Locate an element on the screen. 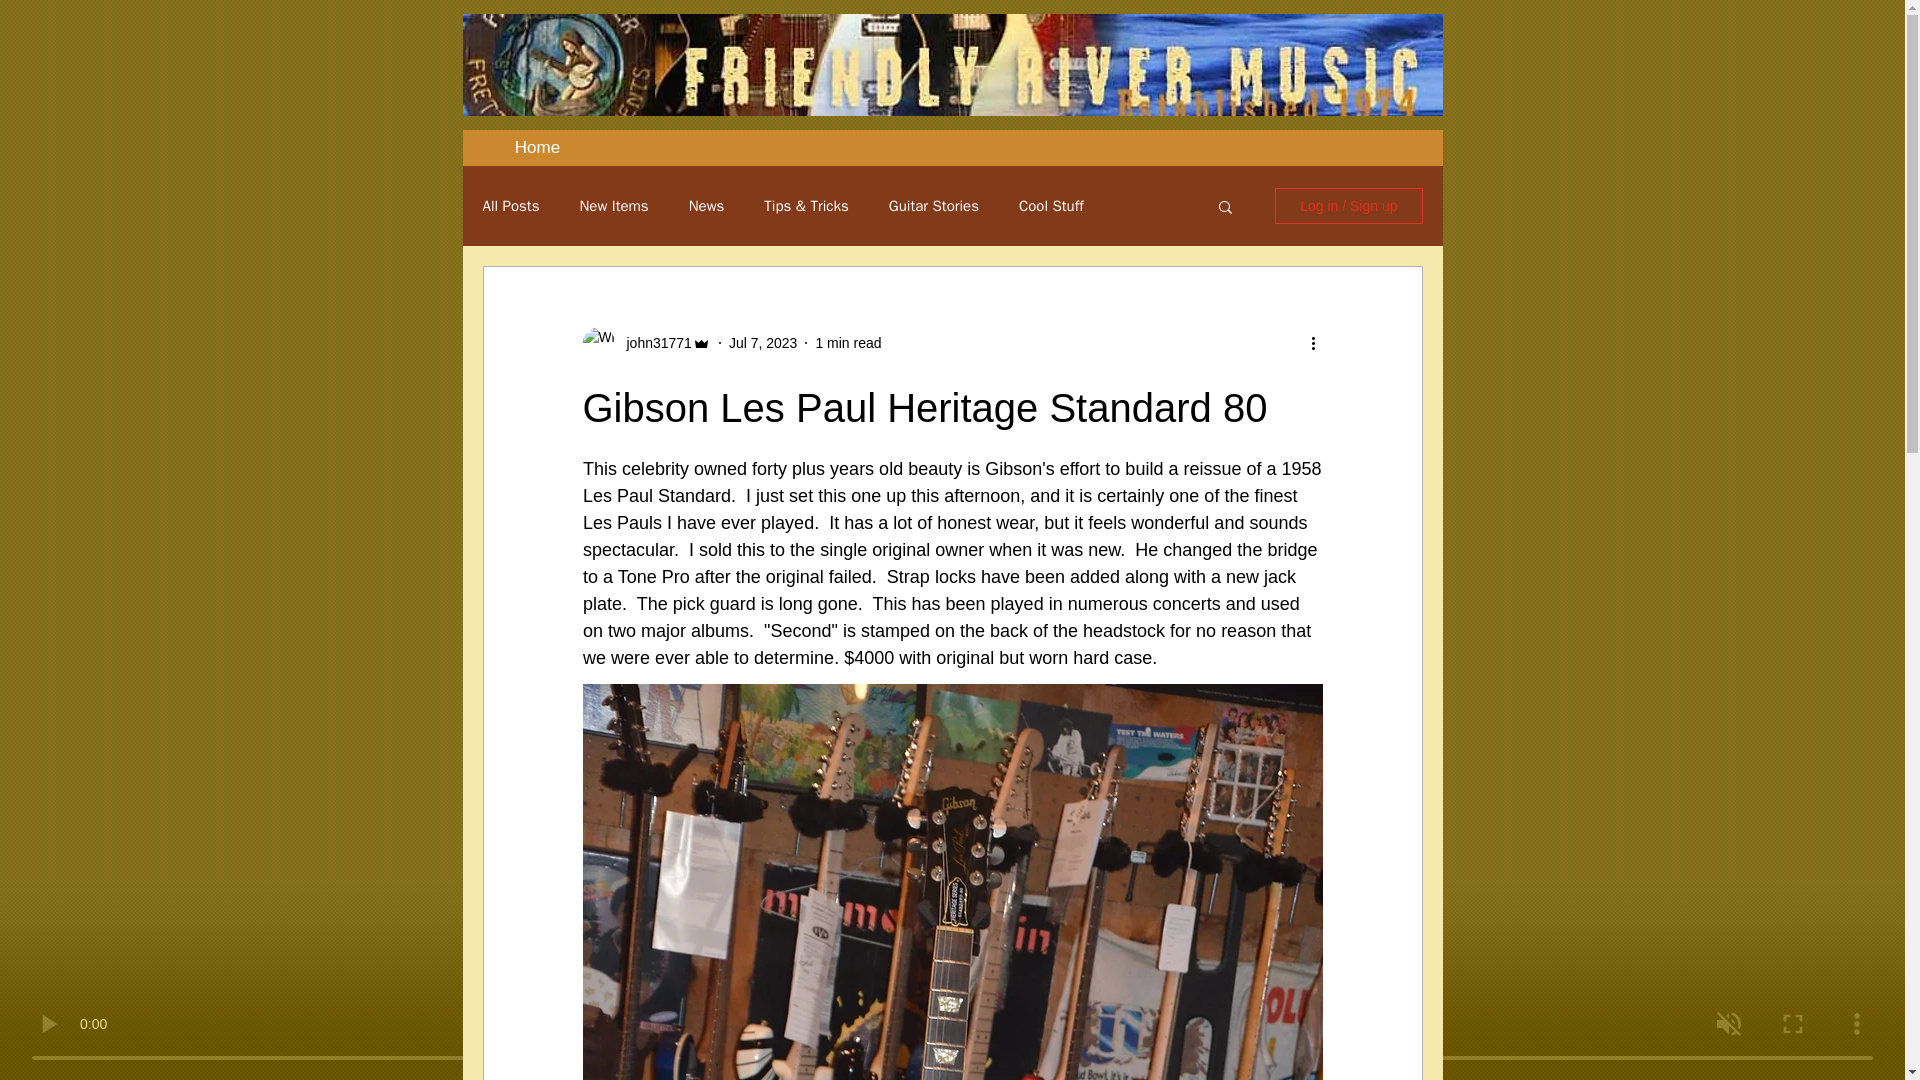 Image resolution: width=1920 pixels, height=1080 pixels. Guitar Stories is located at coordinates (934, 204).